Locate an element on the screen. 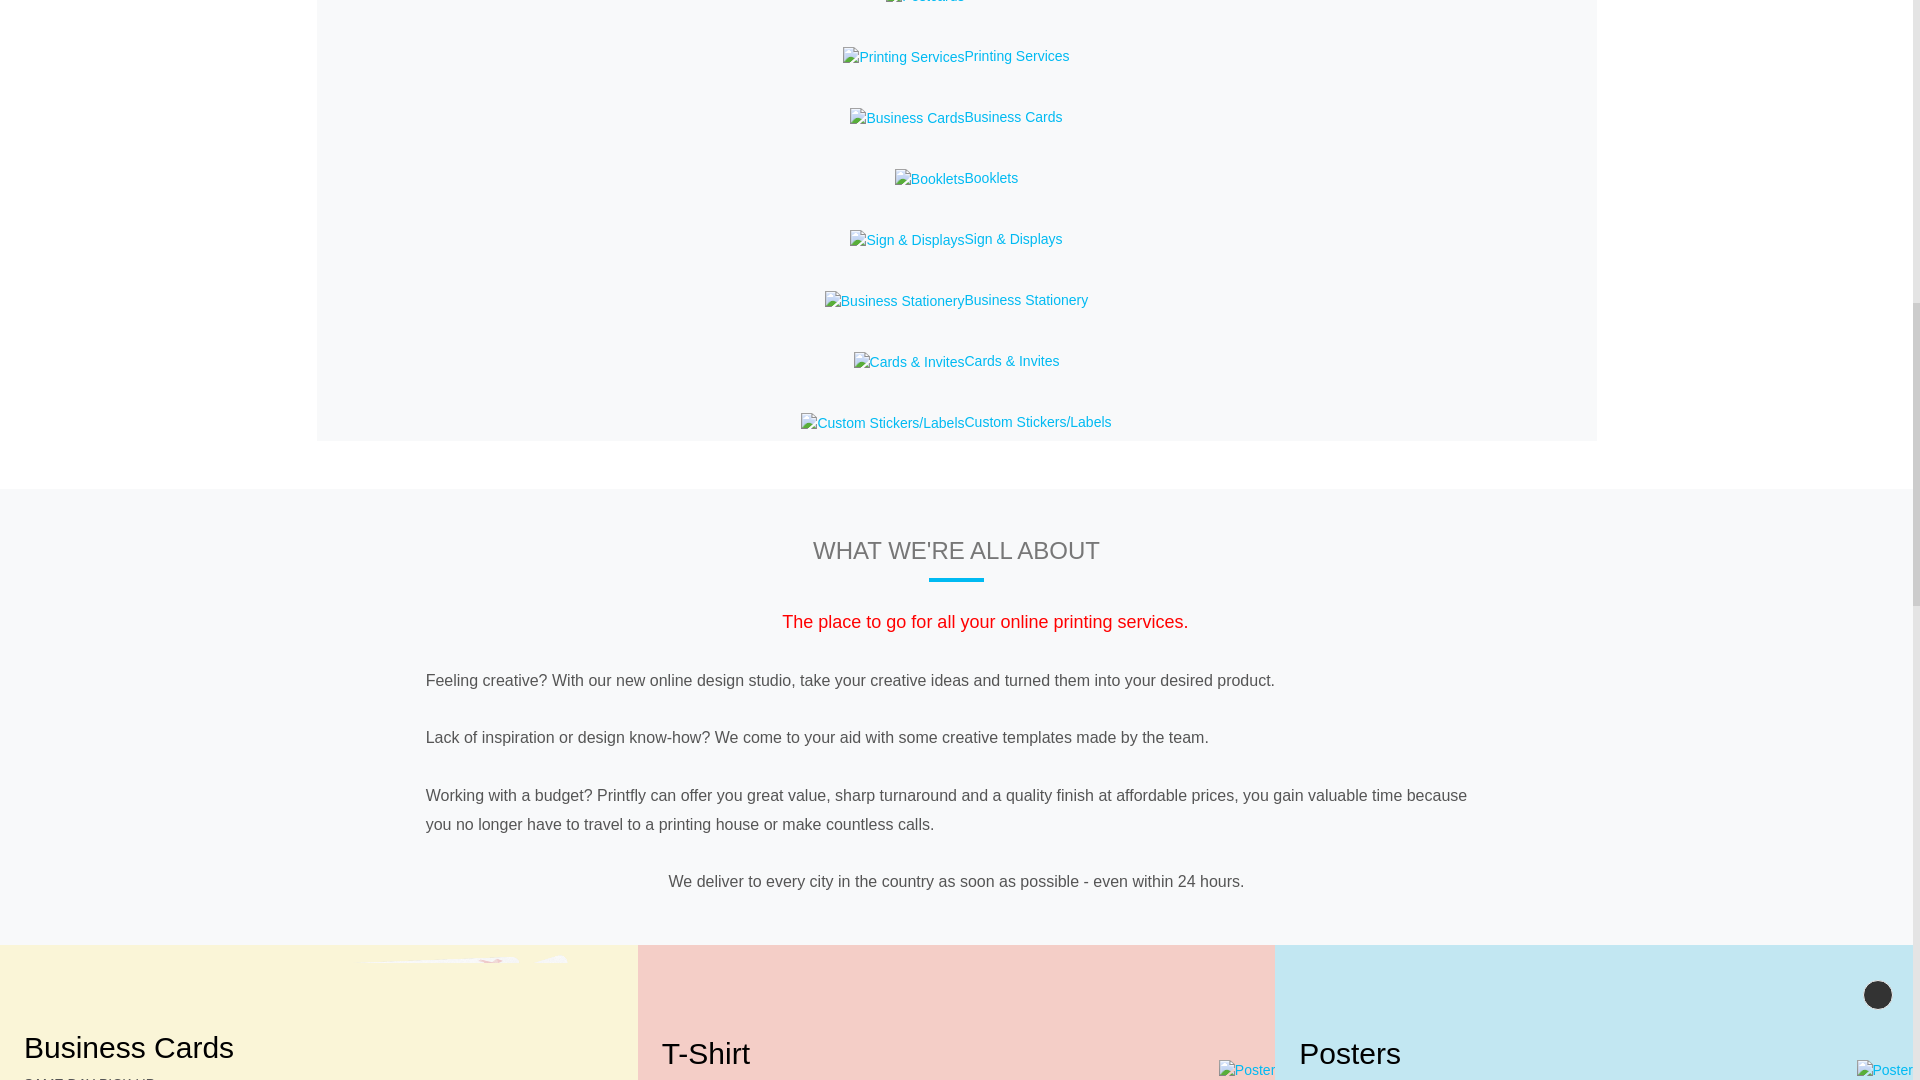 The height and width of the screenshot is (1080, 1920). Printing Services is located at coordinates (902, 58).